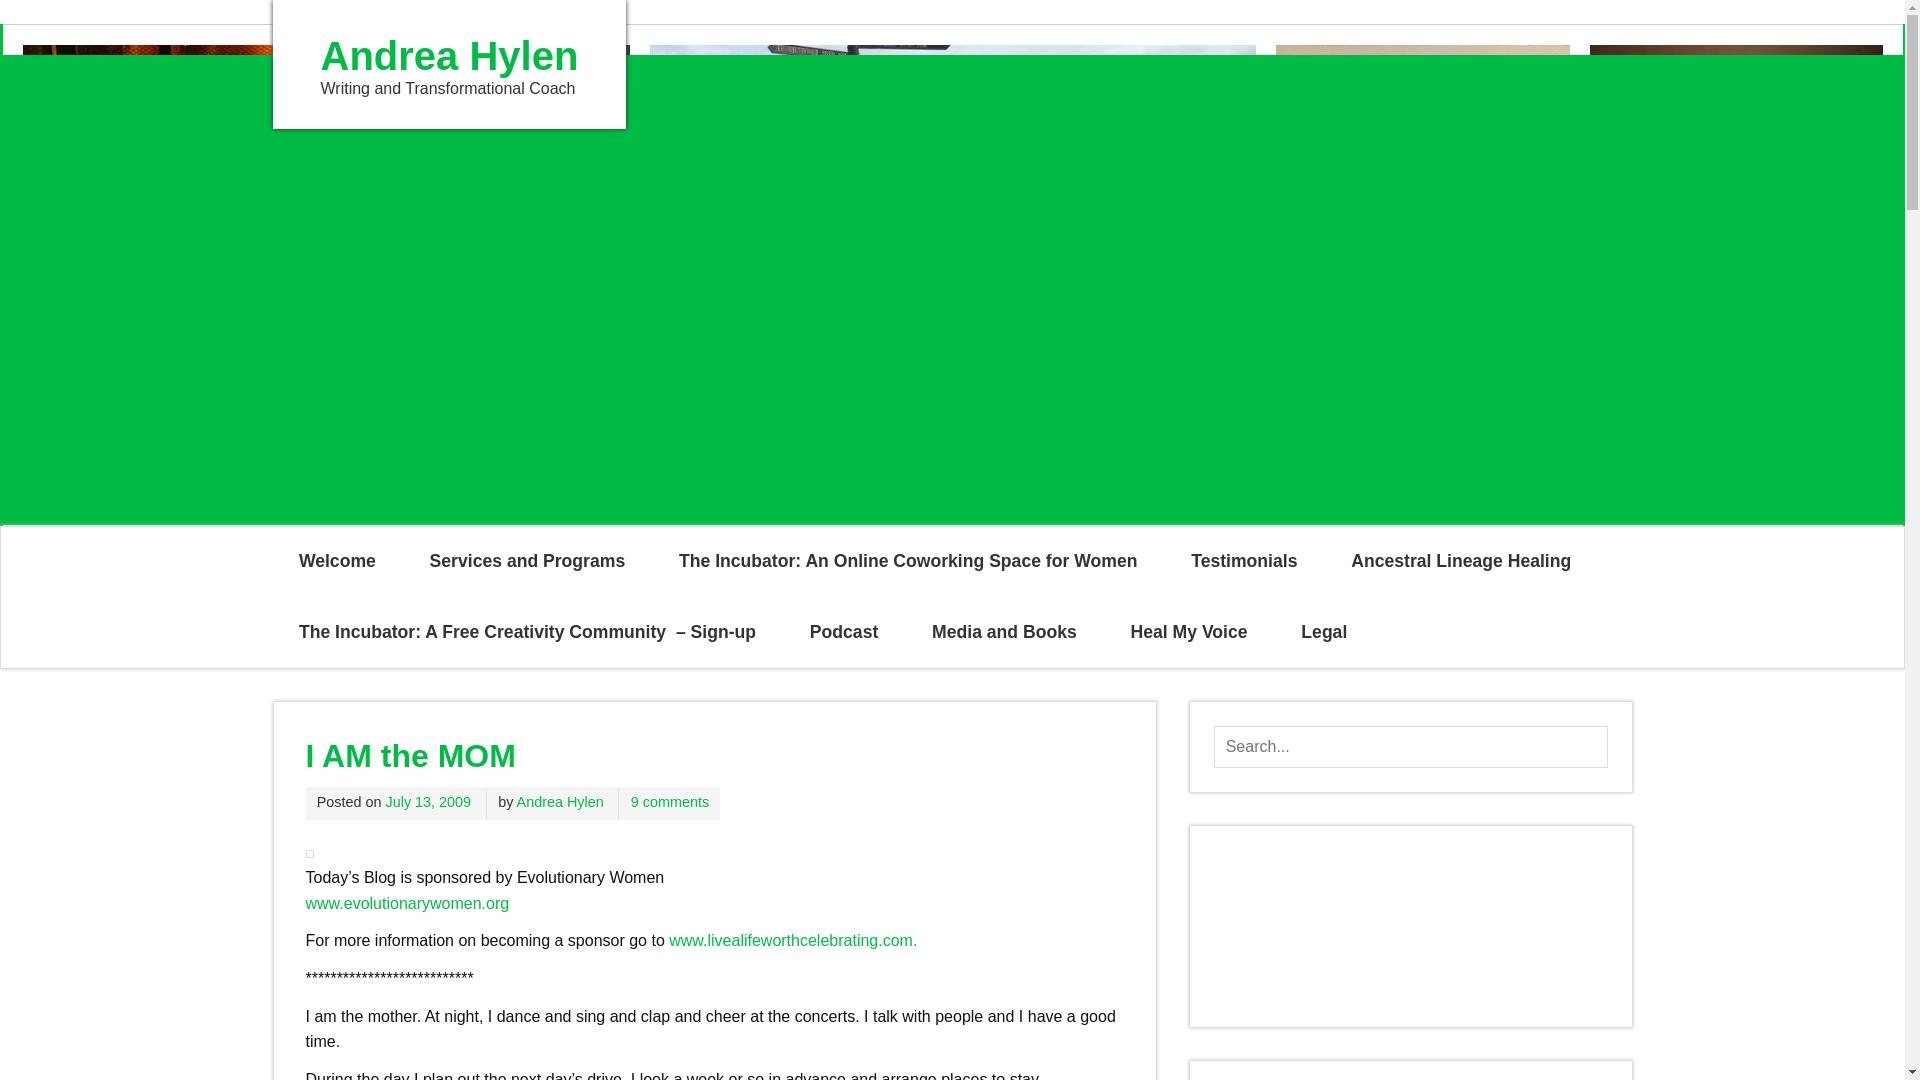  I want to click on Heal My Voice, so click(1189, 632).